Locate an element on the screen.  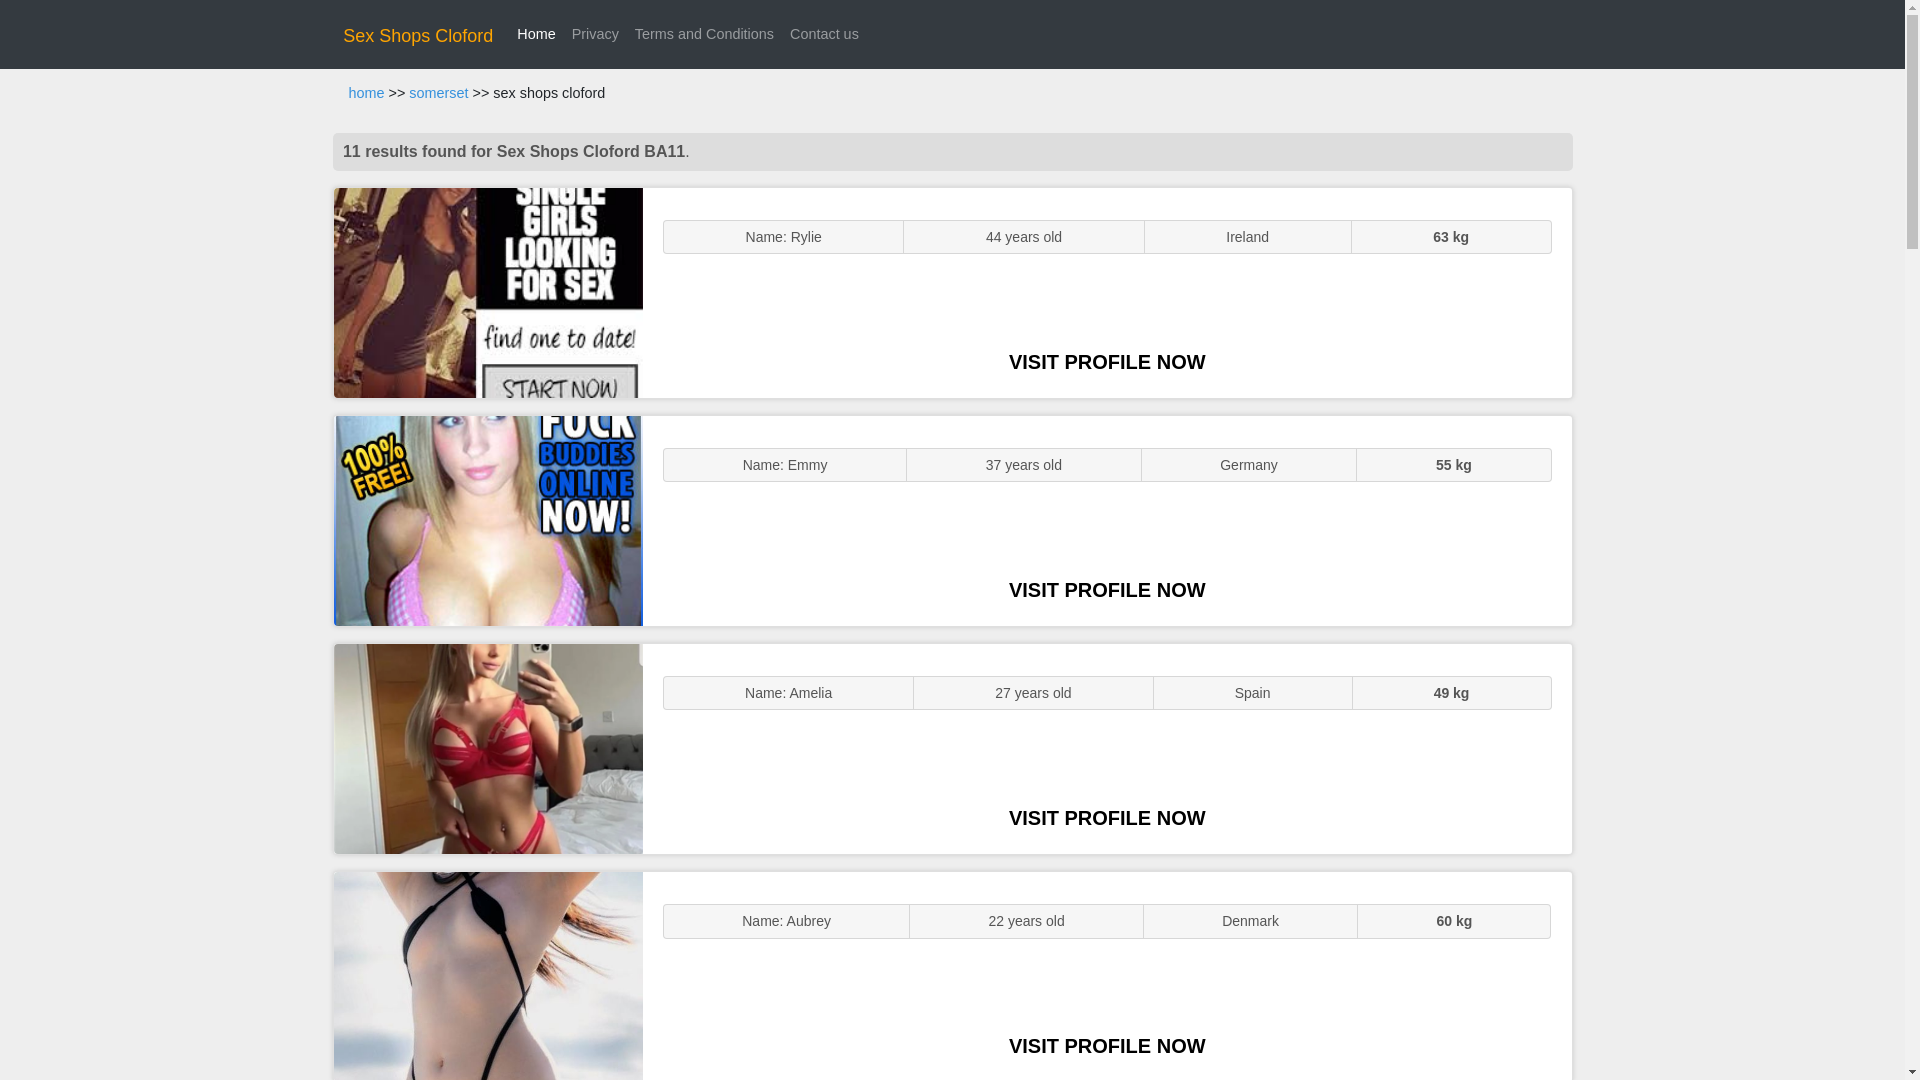
Sex Shops Cloford is located at coordinates (418, 36).